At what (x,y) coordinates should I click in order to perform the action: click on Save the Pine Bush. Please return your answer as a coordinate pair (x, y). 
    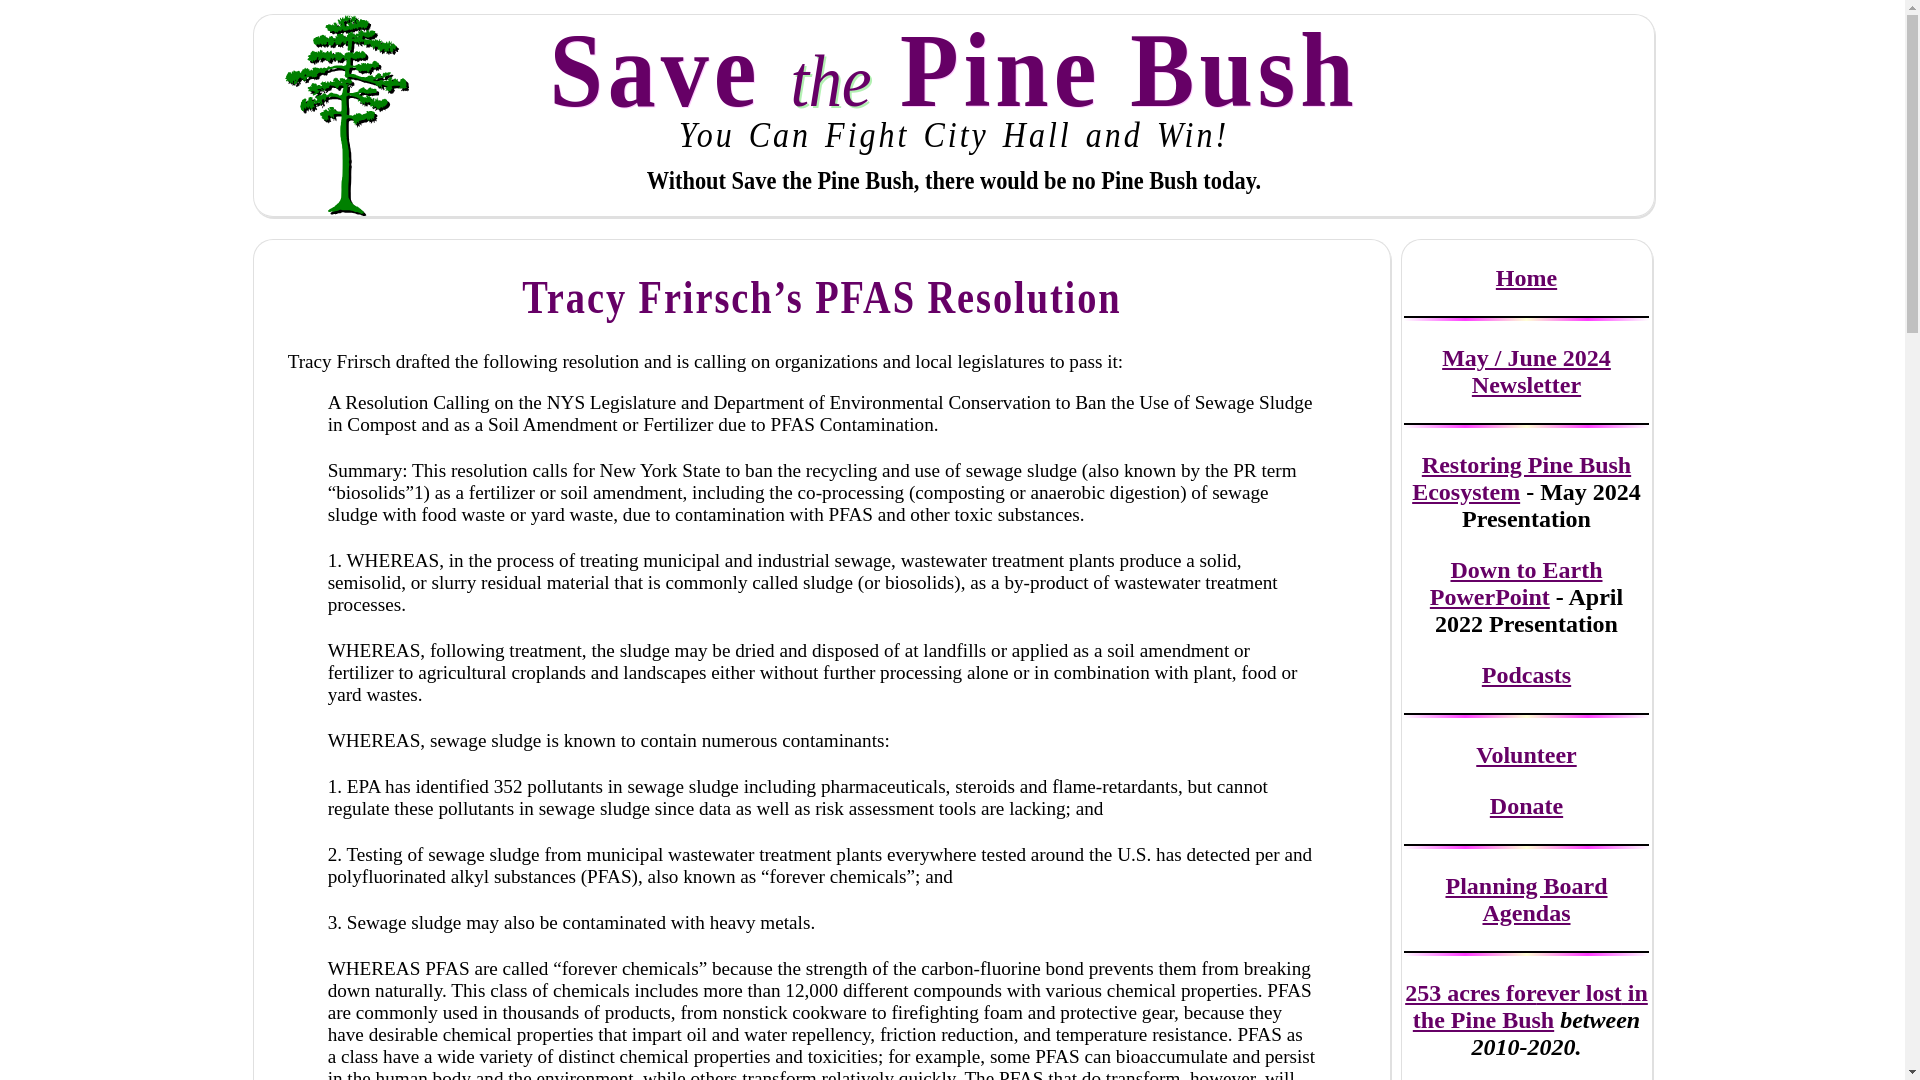
    Looking at the image, I should click on (953, 64).